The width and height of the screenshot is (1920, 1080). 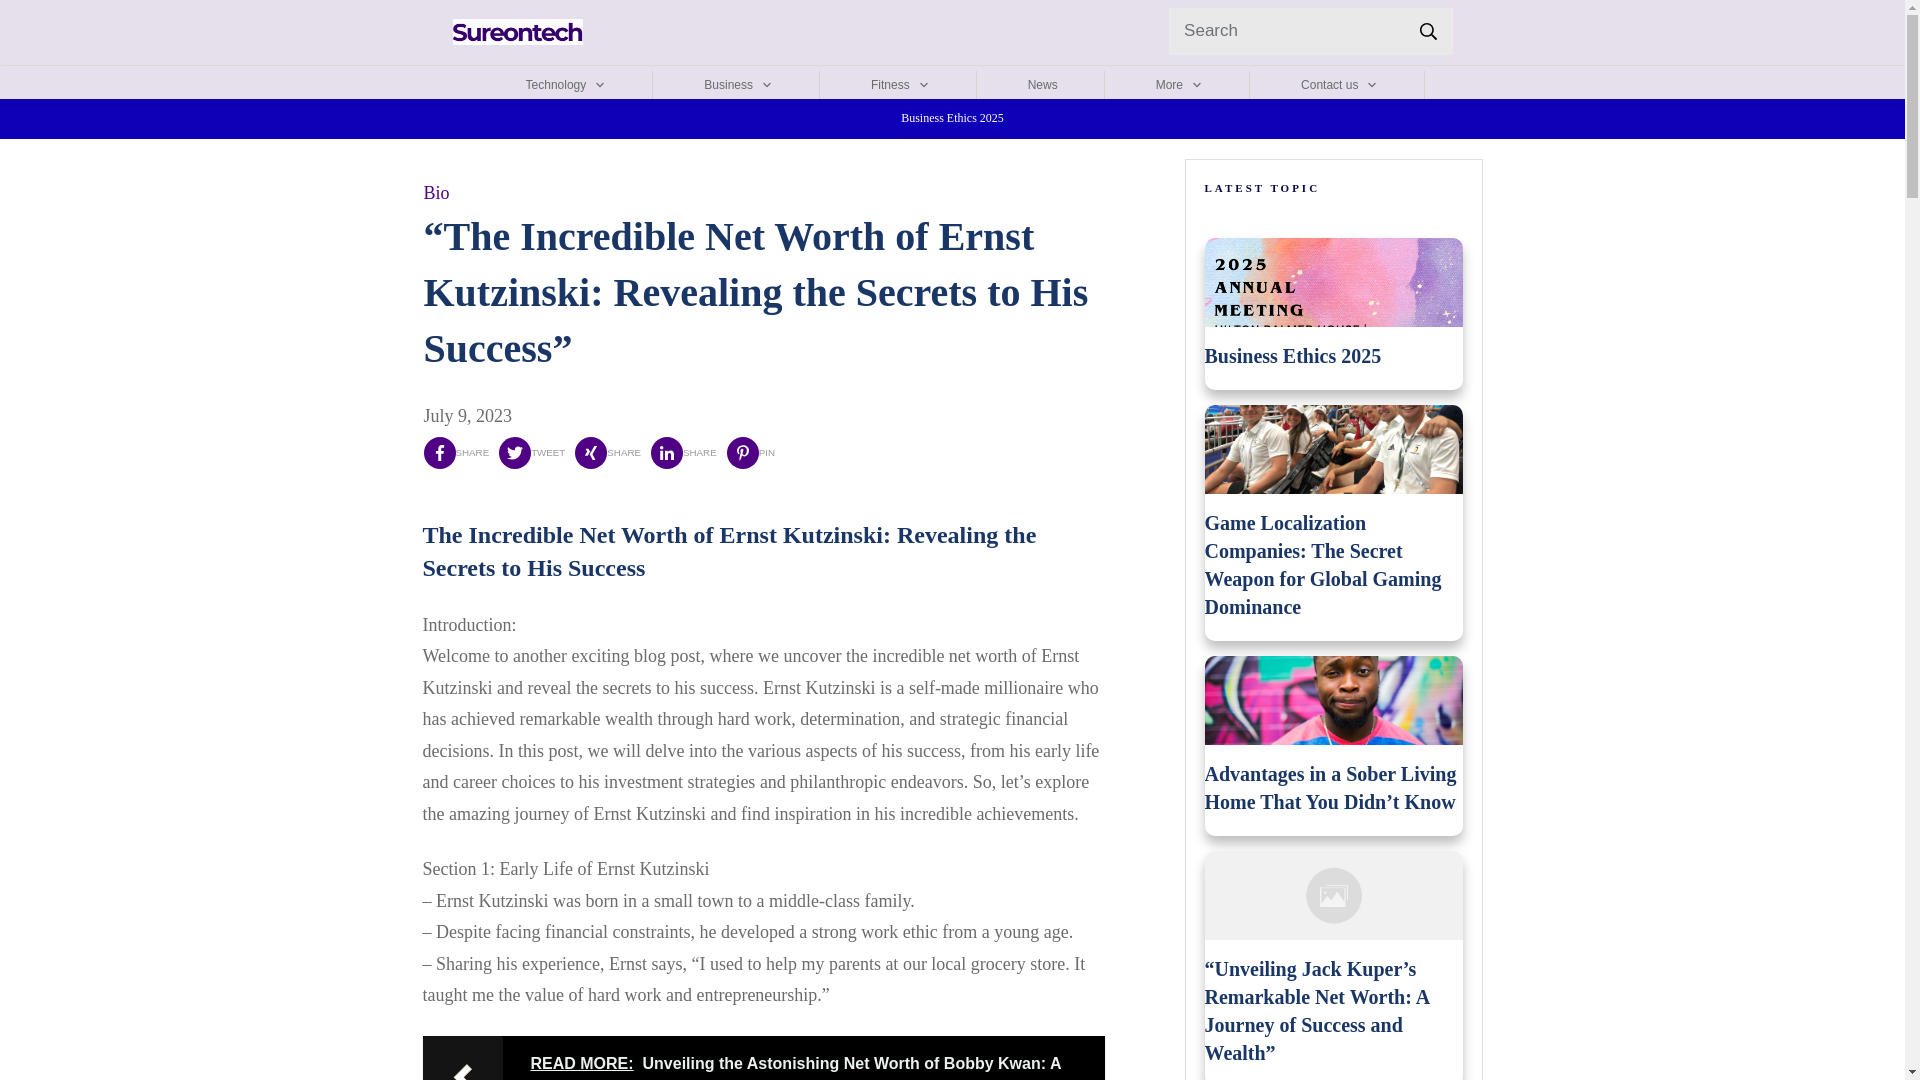 What do you see at coordinates (751, 452) in the screenshot?
I see `PIN` at bounding box center [751, 452].